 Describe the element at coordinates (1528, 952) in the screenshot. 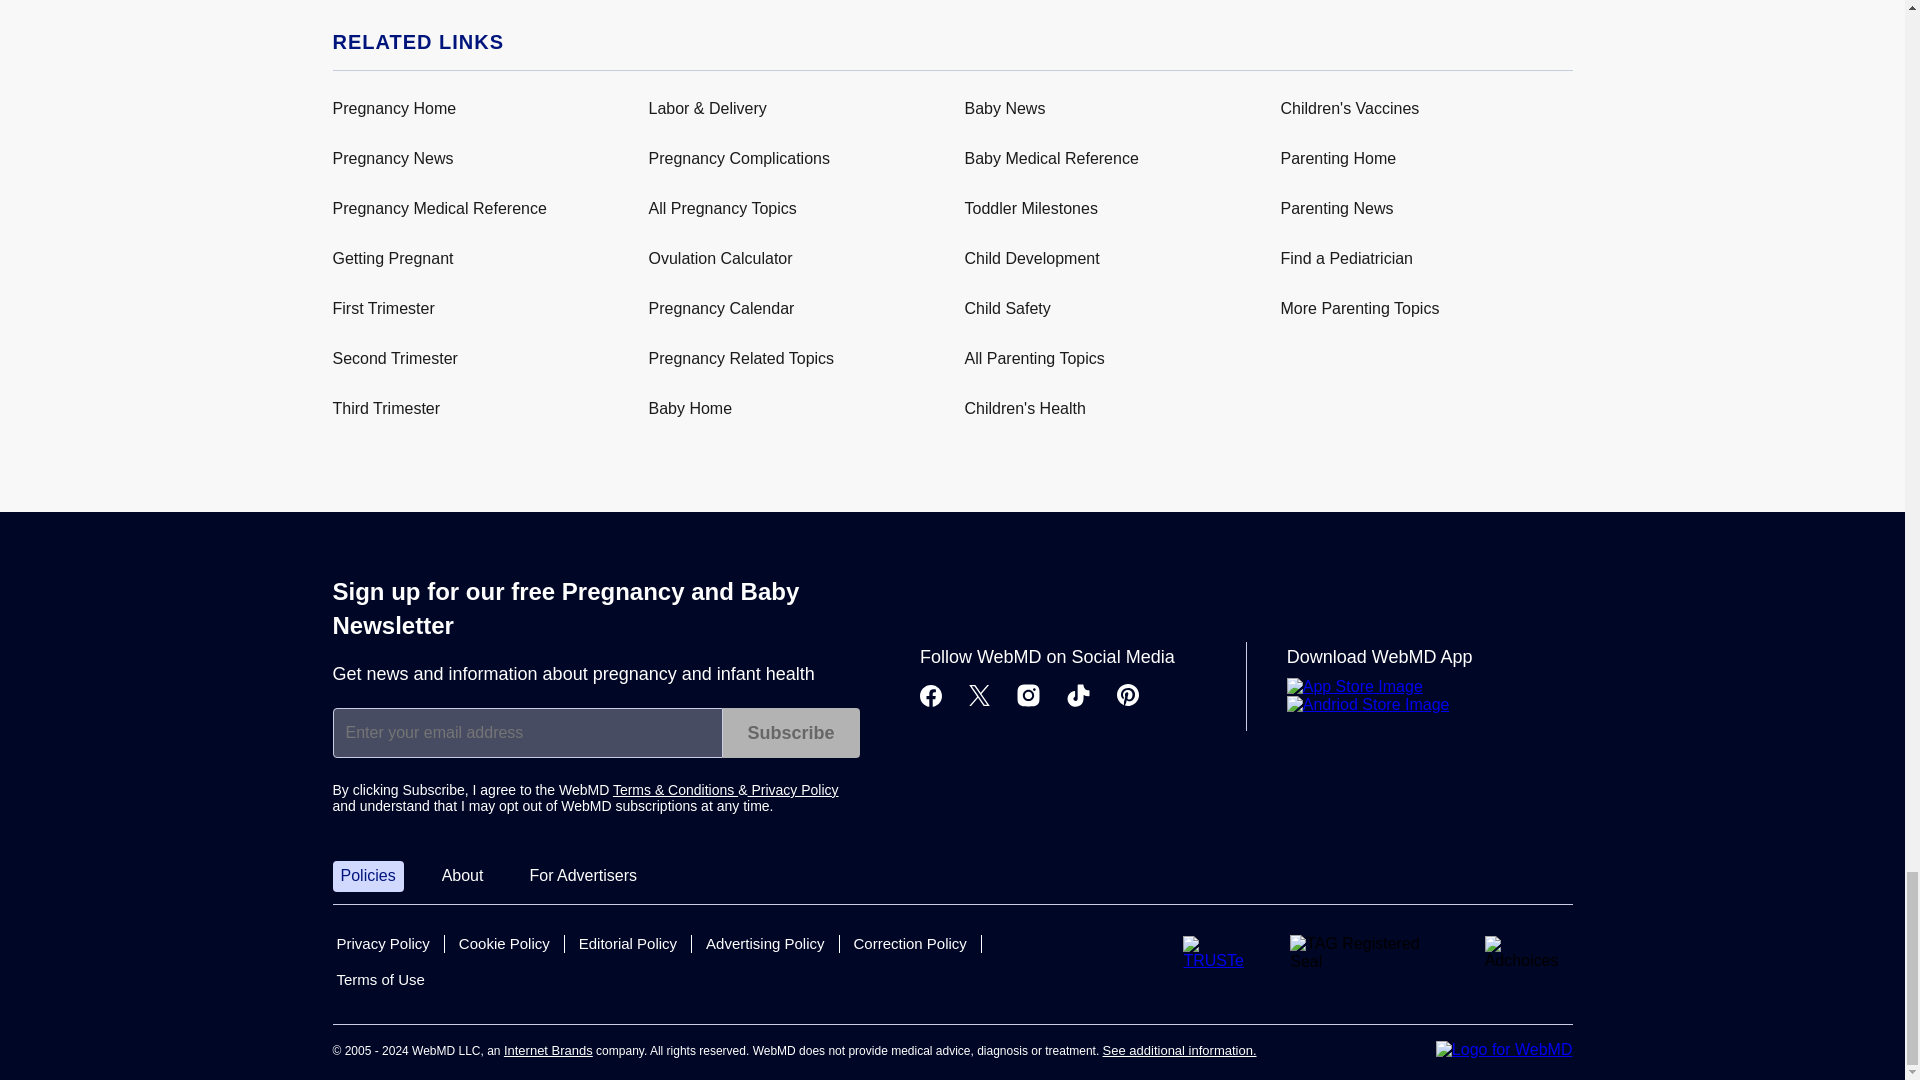

I see `Adchoices` at that location.